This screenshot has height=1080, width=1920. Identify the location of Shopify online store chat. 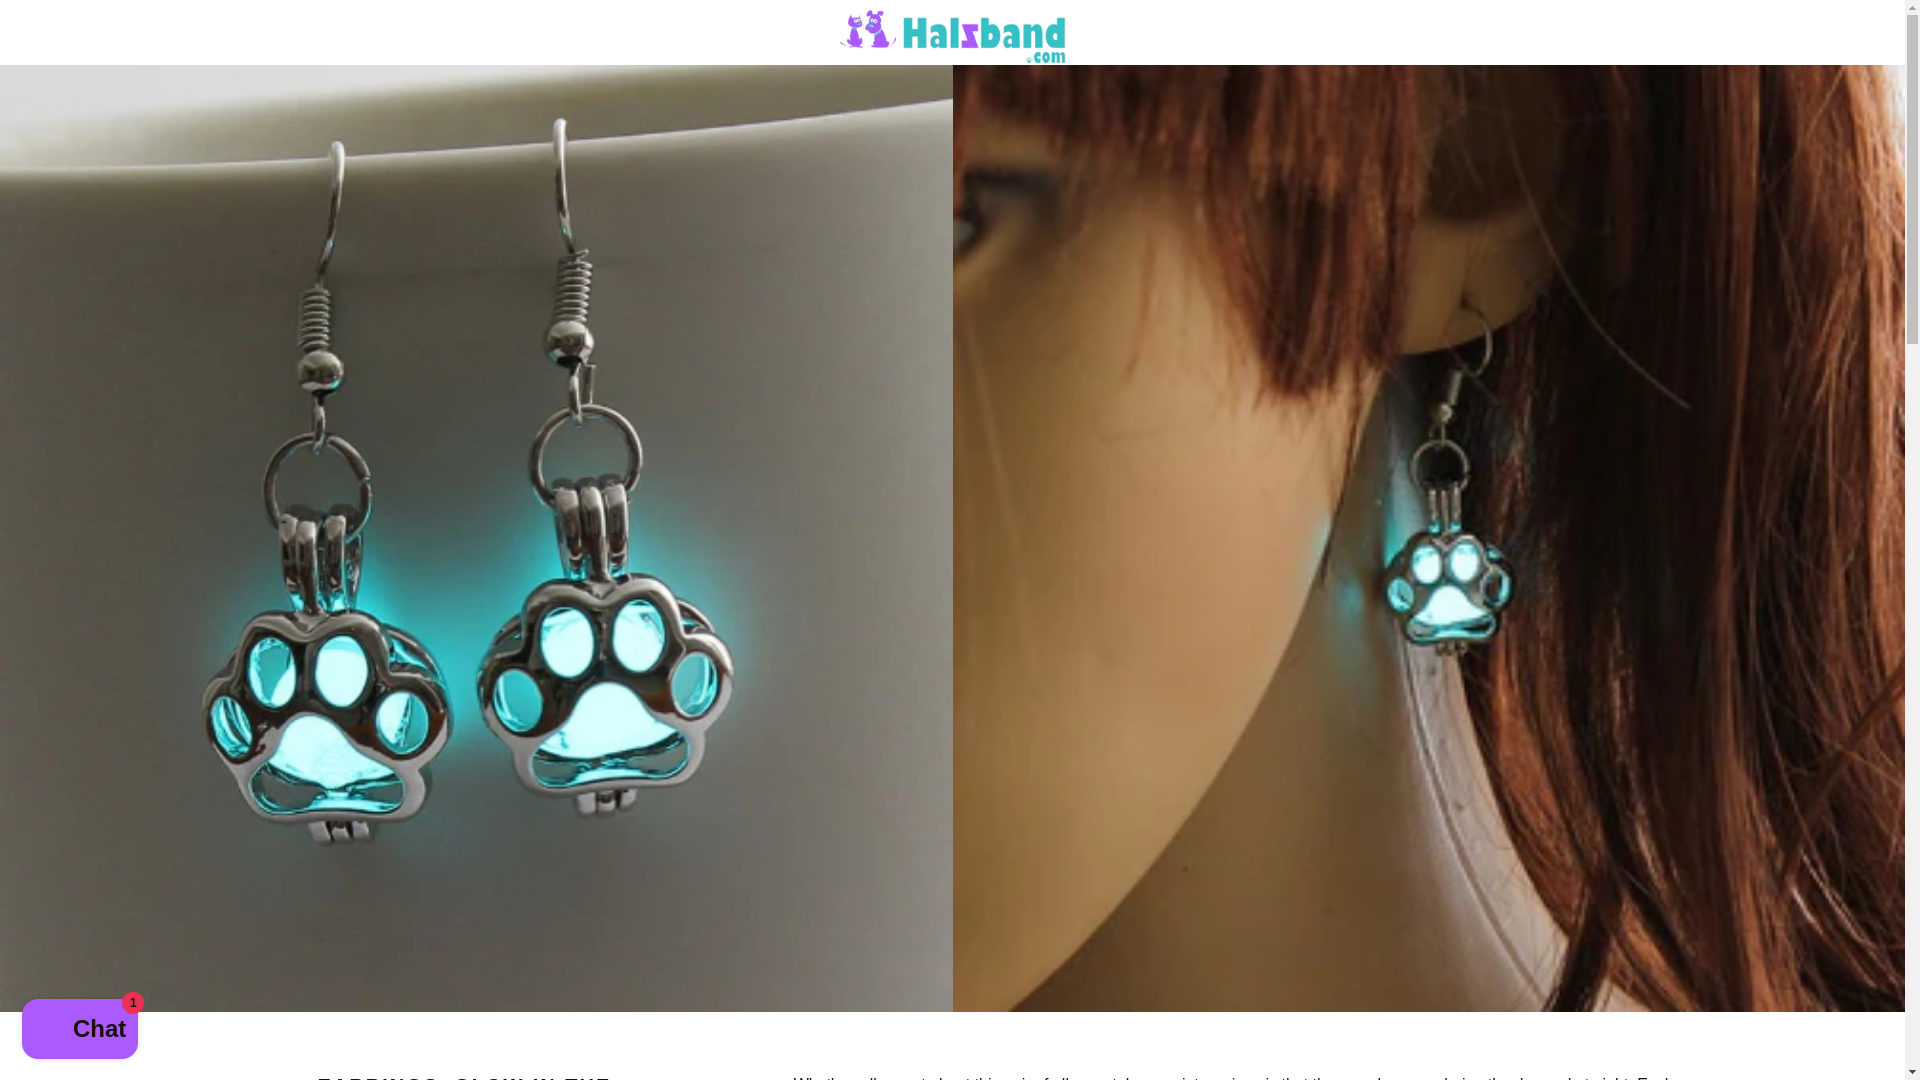
(80, 1031).